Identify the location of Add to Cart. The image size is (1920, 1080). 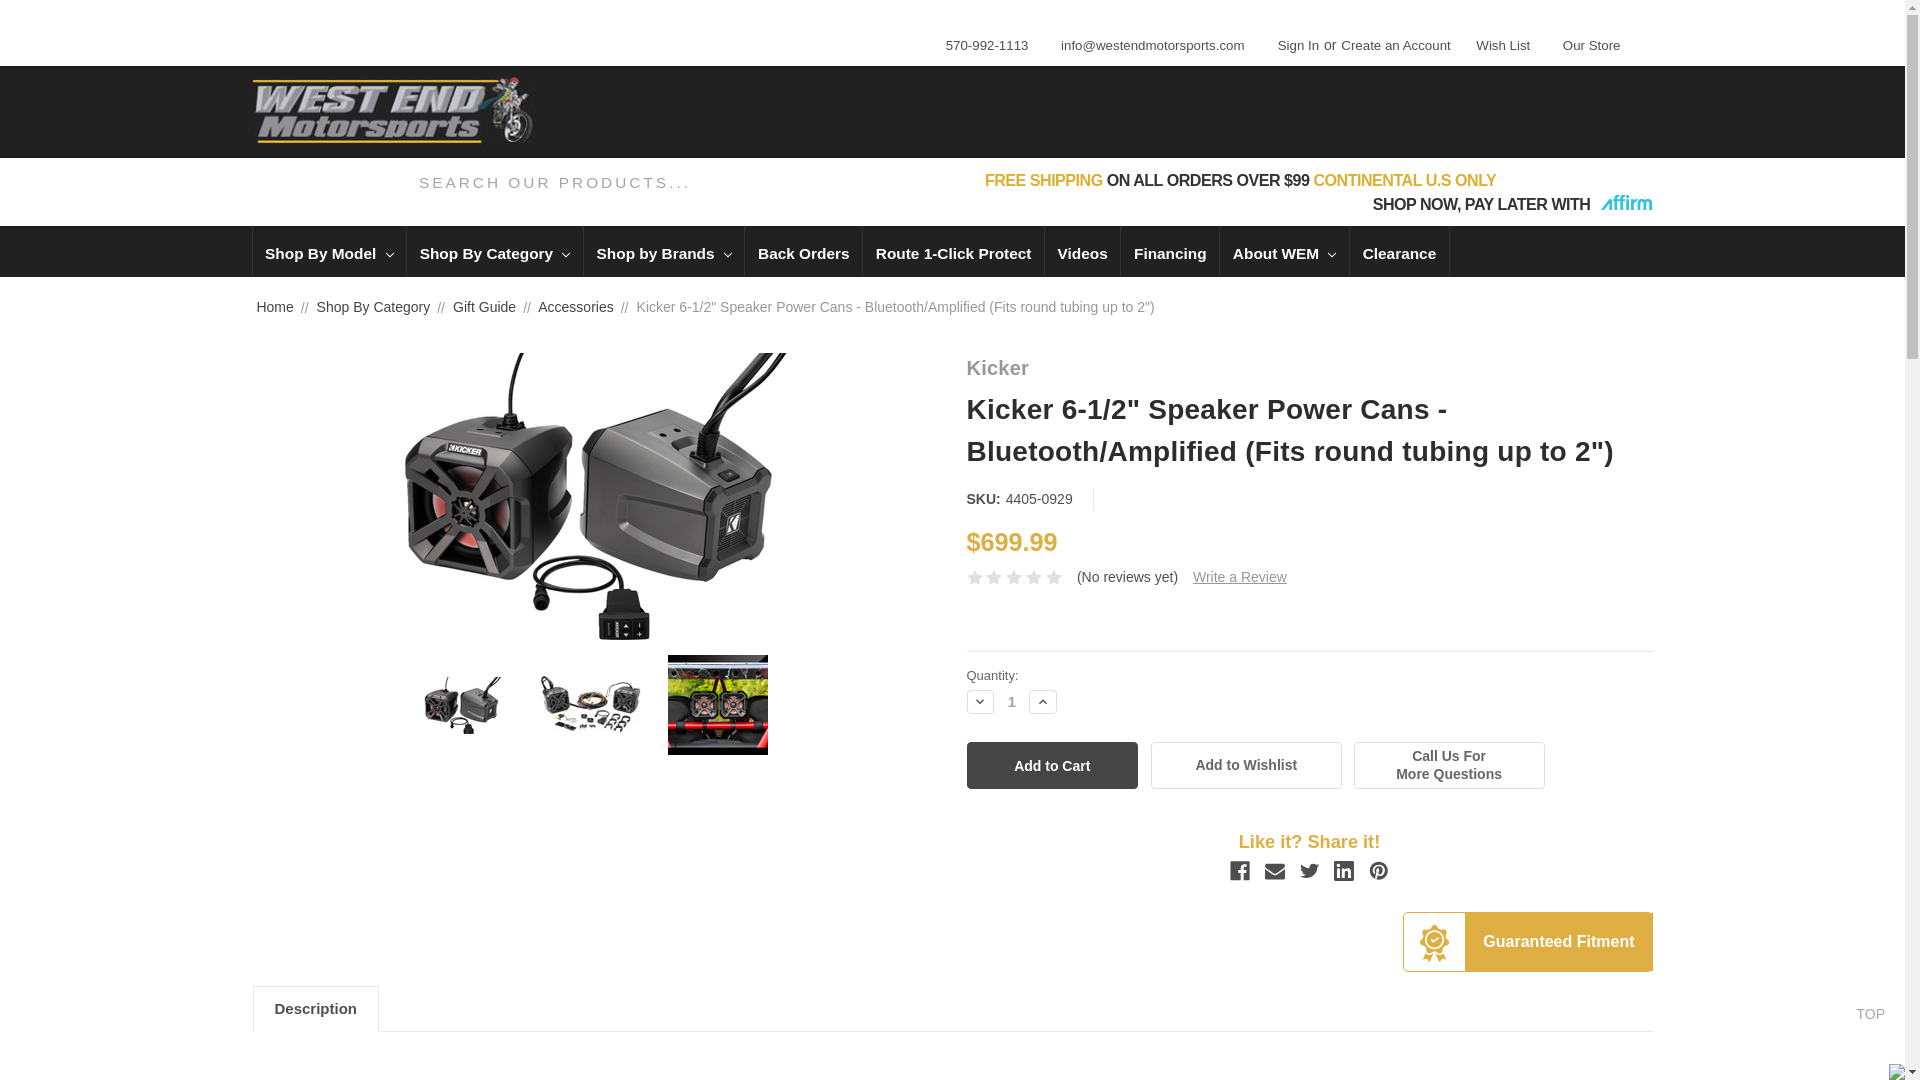
(1052, 765).